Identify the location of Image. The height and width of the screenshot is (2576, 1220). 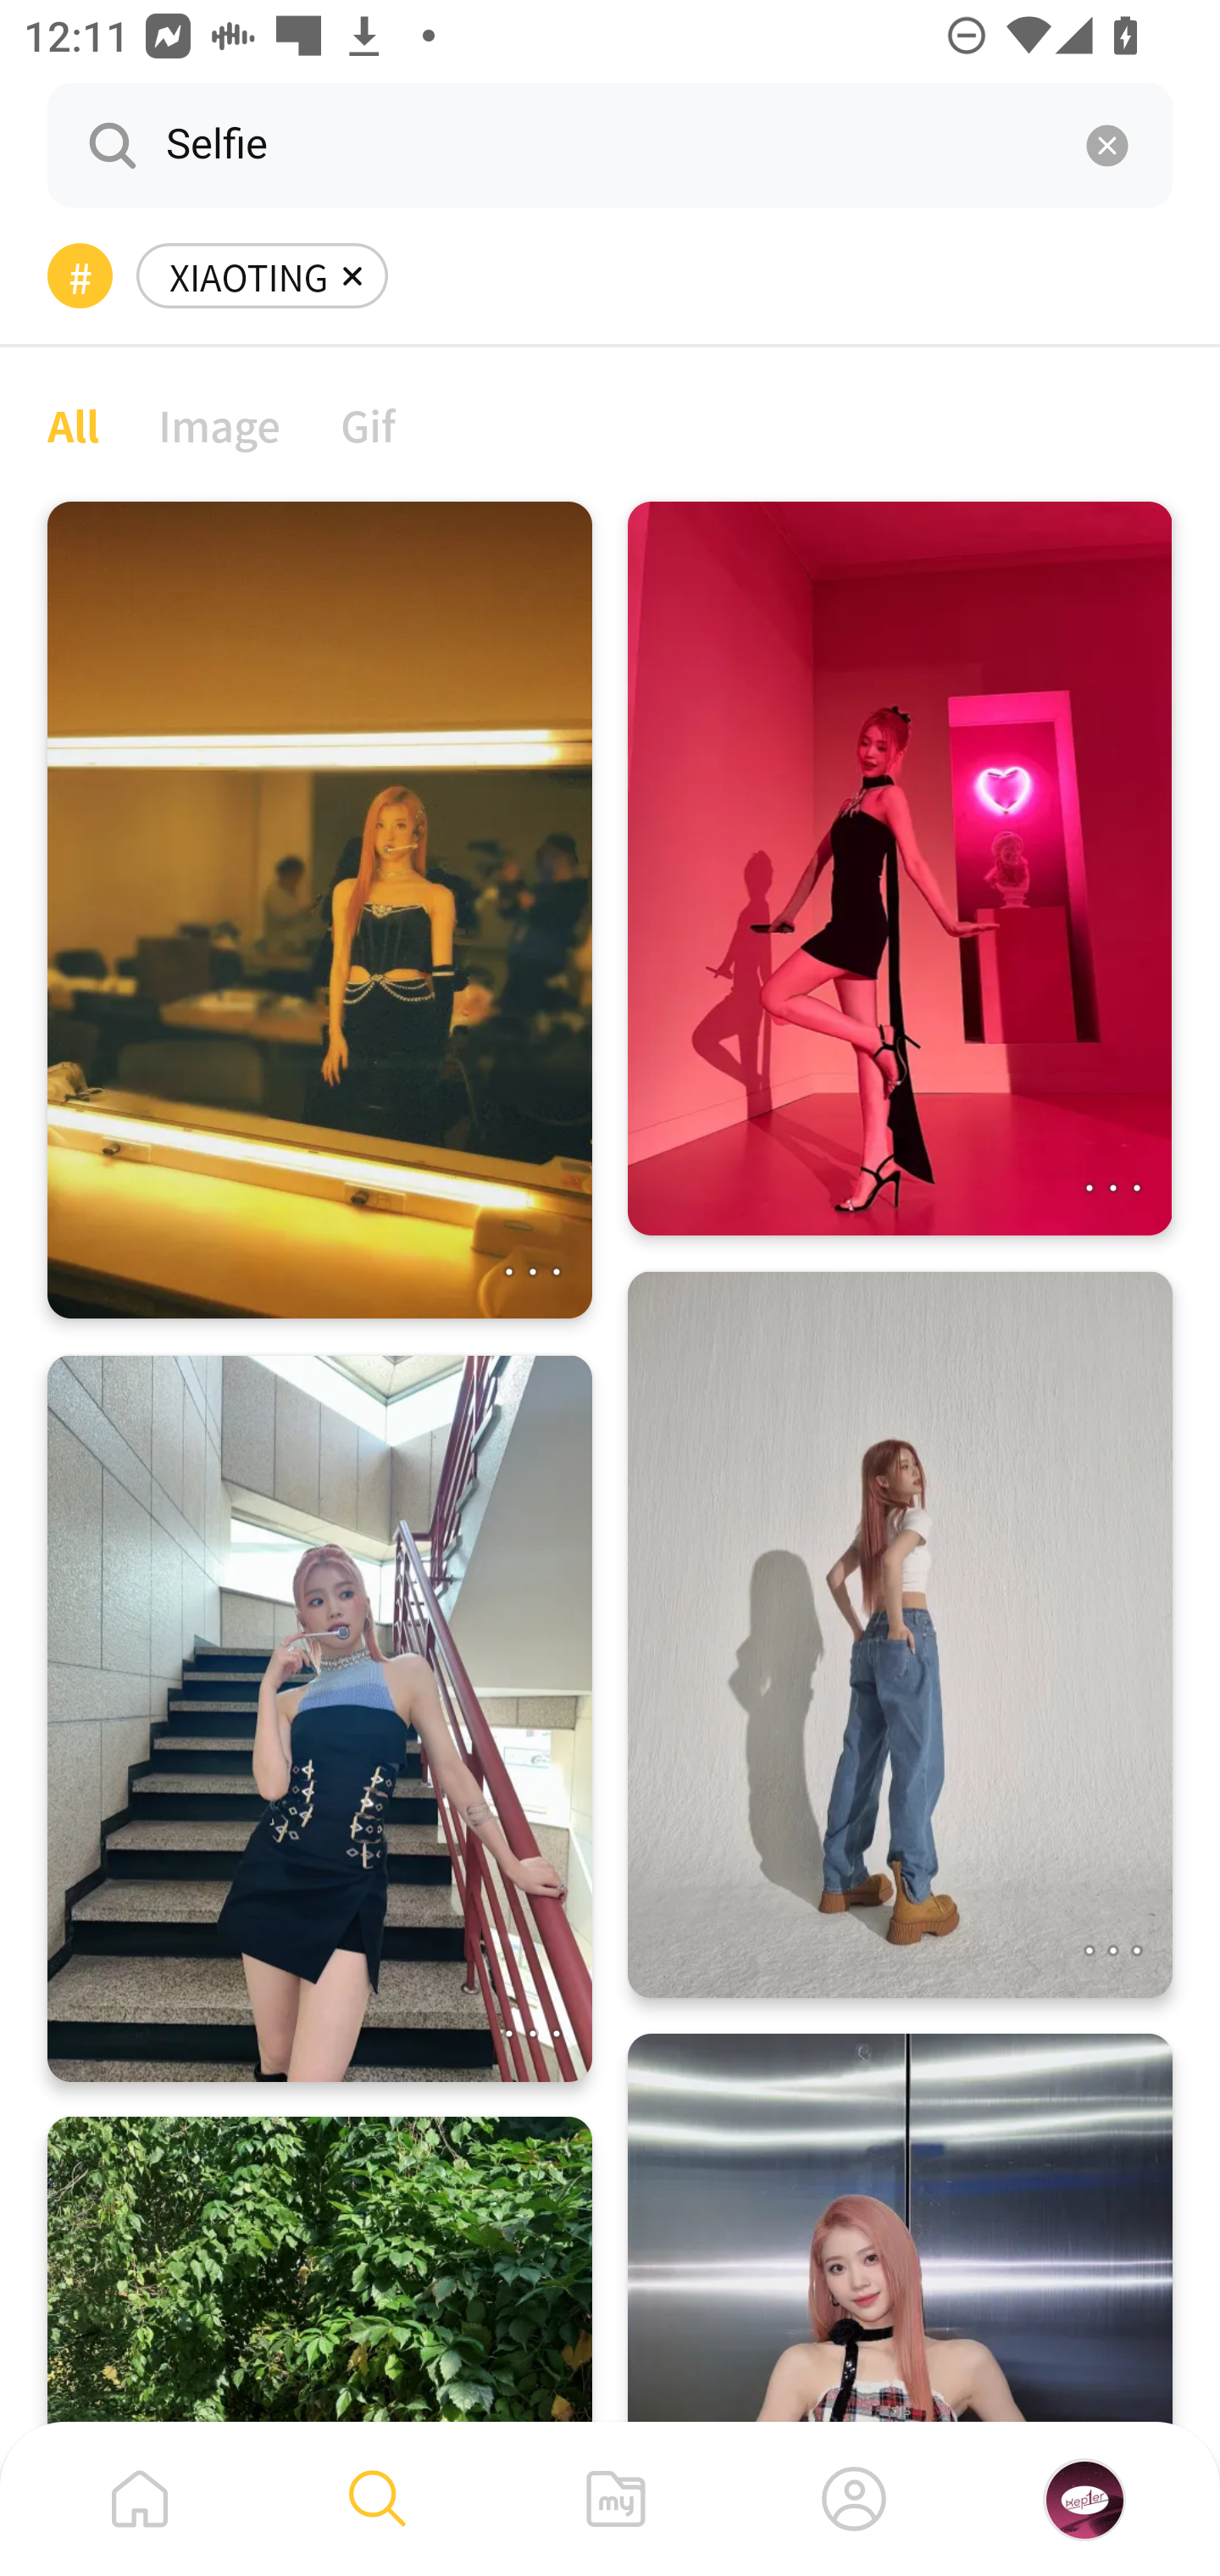
(220, 424).